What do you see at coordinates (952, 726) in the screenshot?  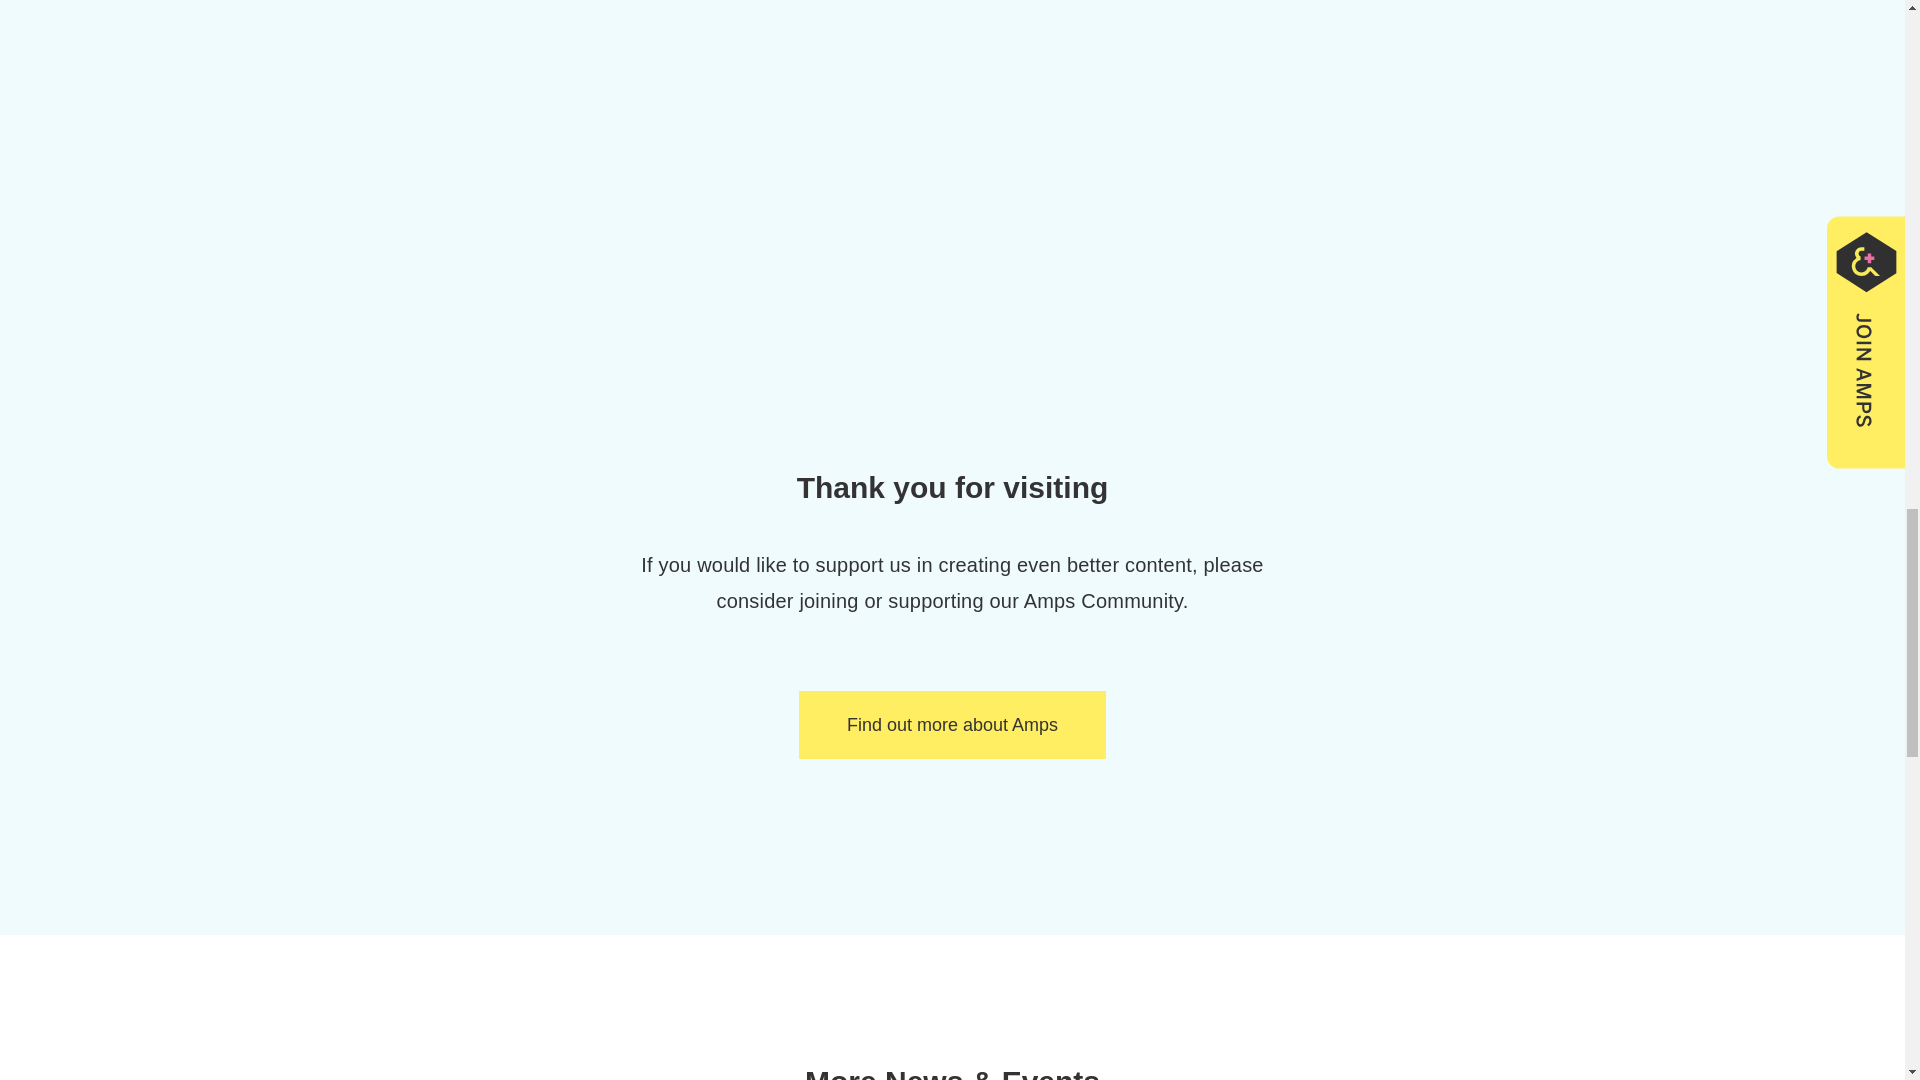 I see `Find out more about Amps` at bounding box center [952, 726].